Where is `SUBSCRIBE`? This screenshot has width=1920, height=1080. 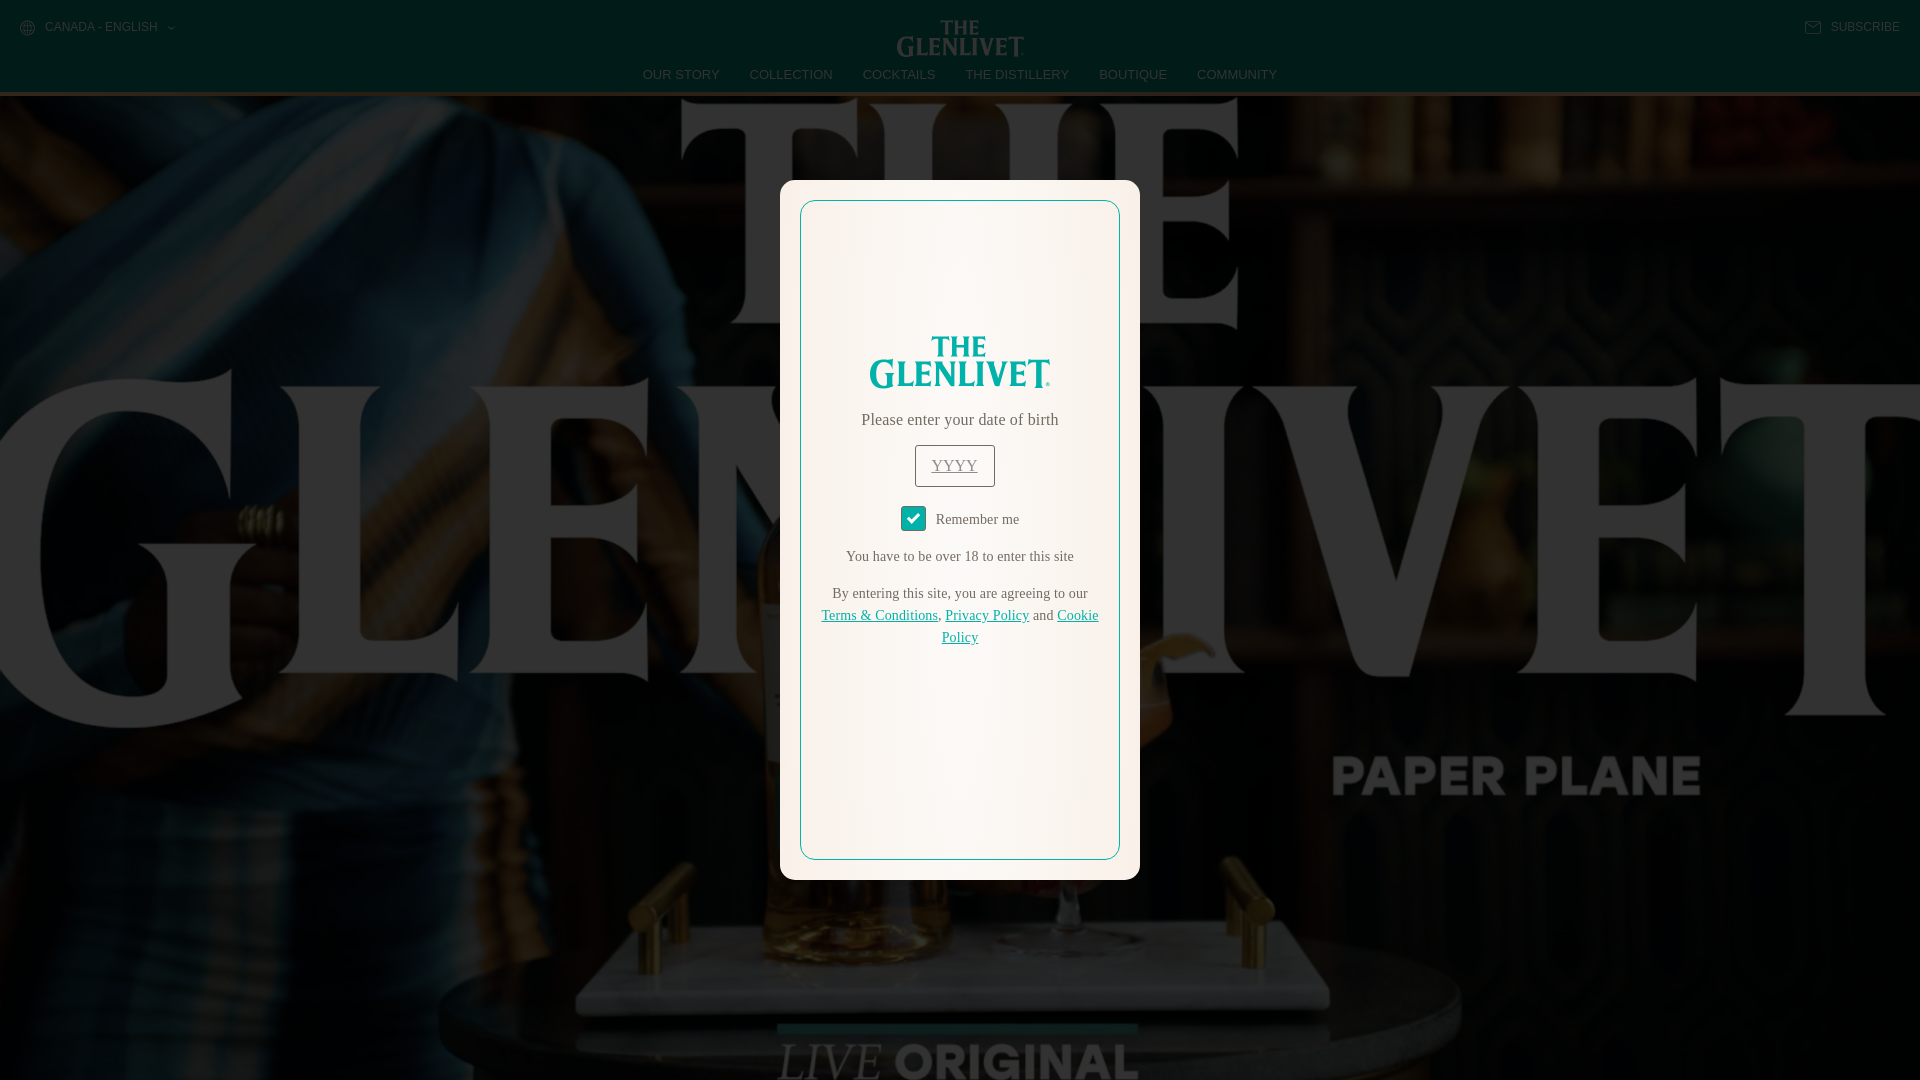 SUBSCRIBE is located at coordinates (1852, 27).